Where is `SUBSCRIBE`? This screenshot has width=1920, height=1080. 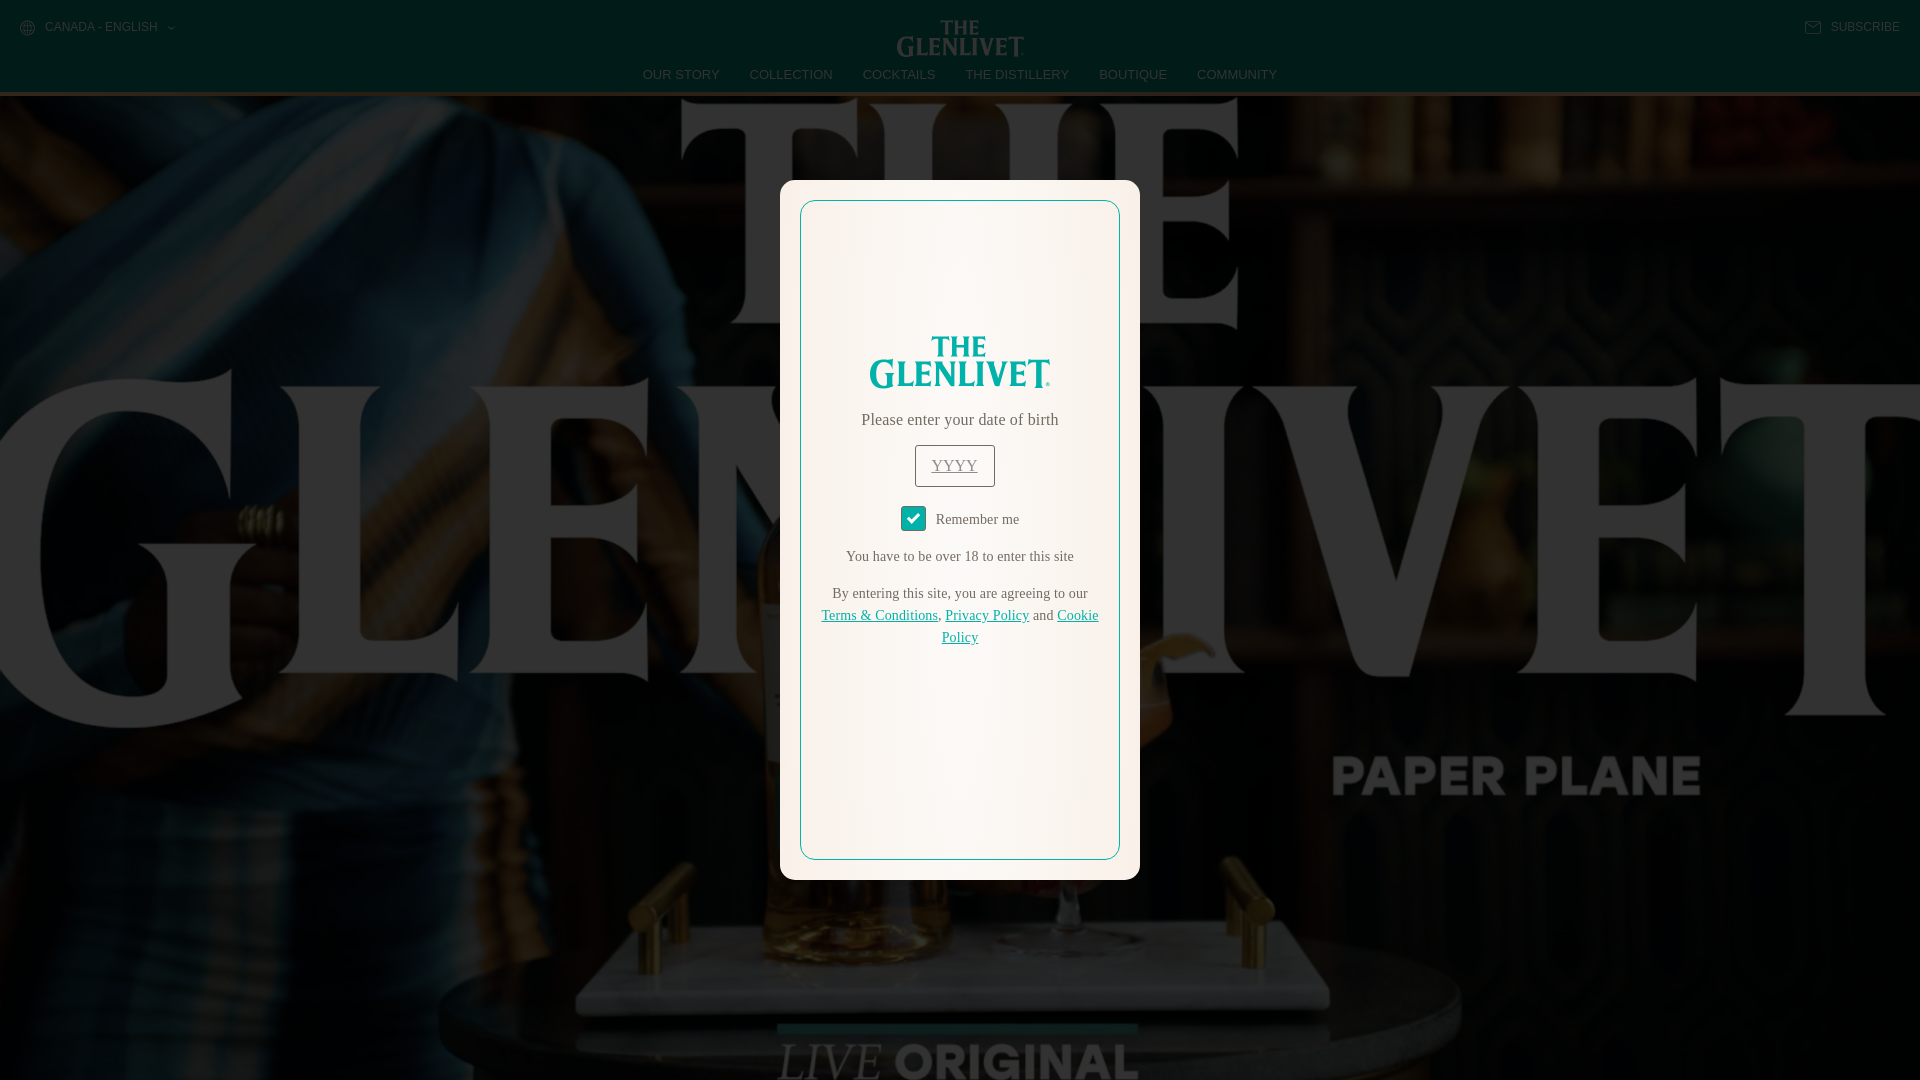 SUBSCRIBE is located at coordinates (1852, 27).